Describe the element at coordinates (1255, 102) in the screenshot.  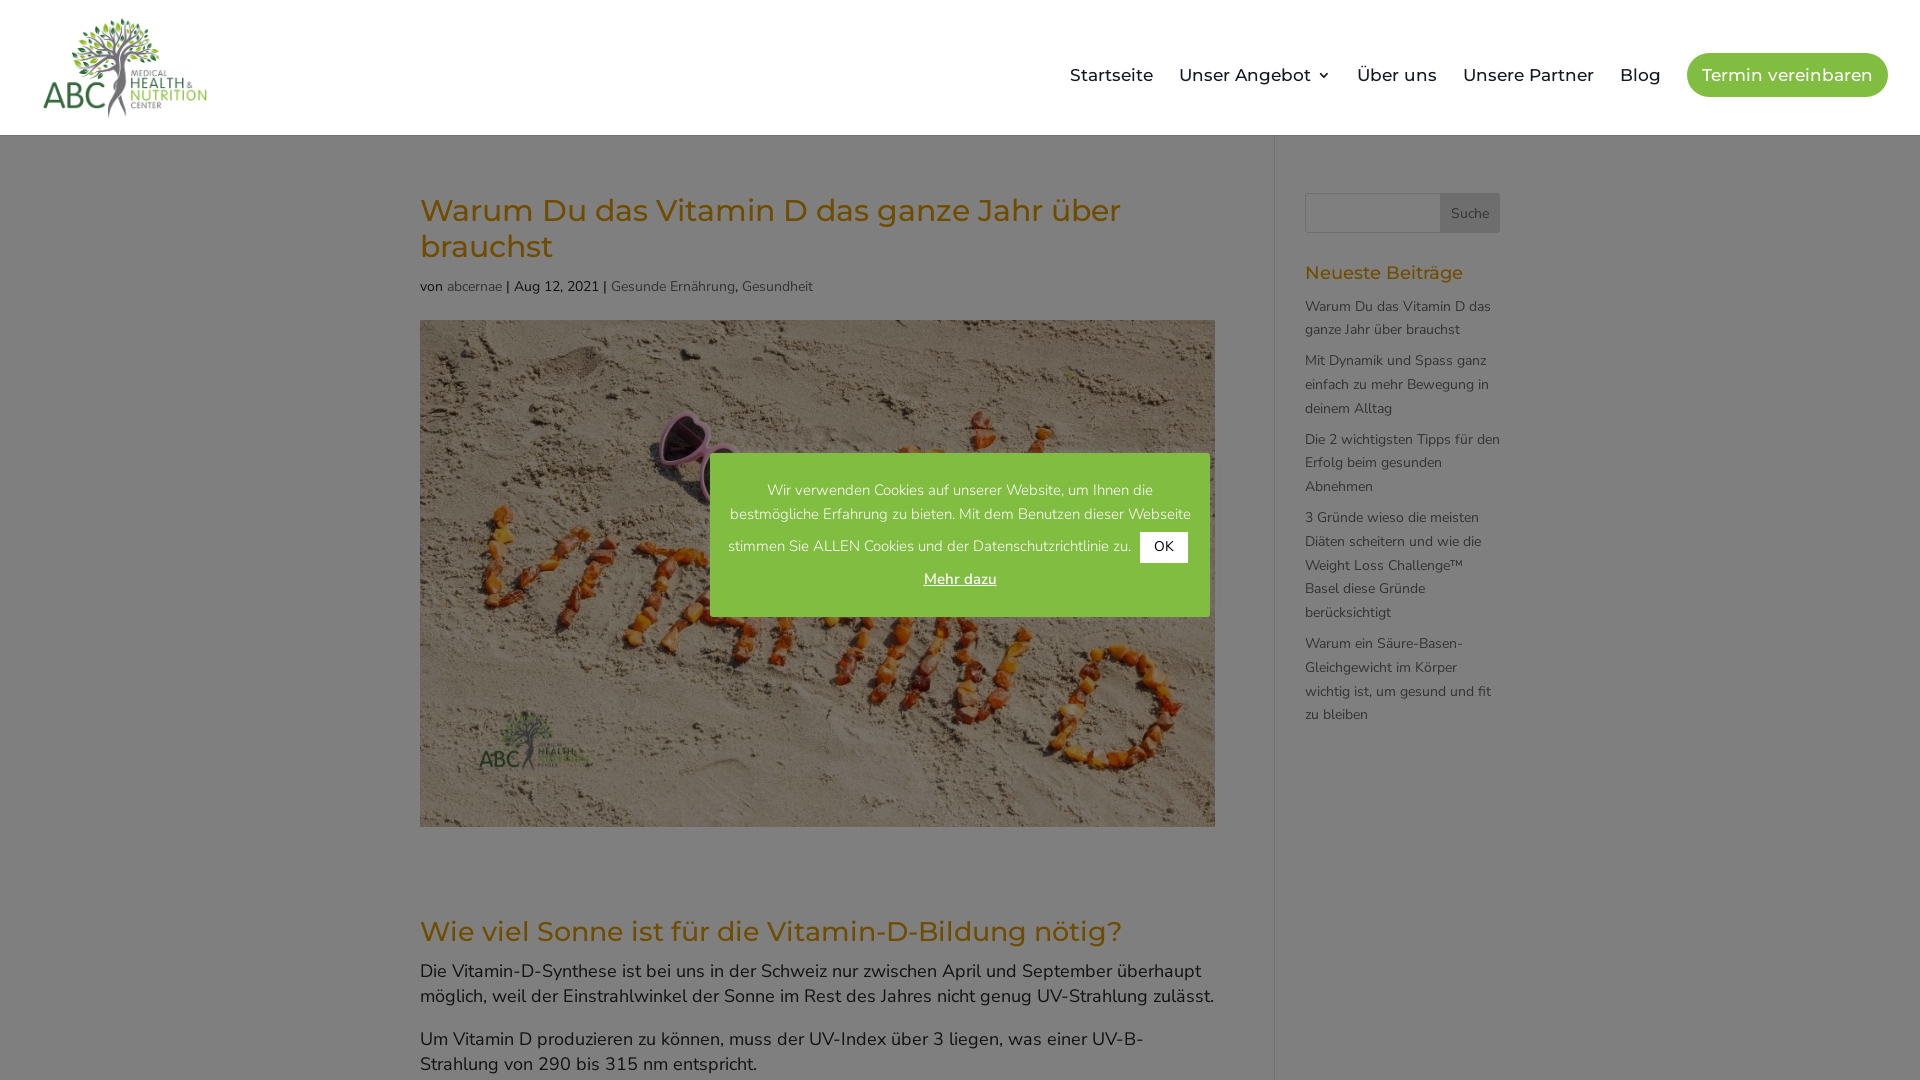
I see `Unser Angebot` at that location.